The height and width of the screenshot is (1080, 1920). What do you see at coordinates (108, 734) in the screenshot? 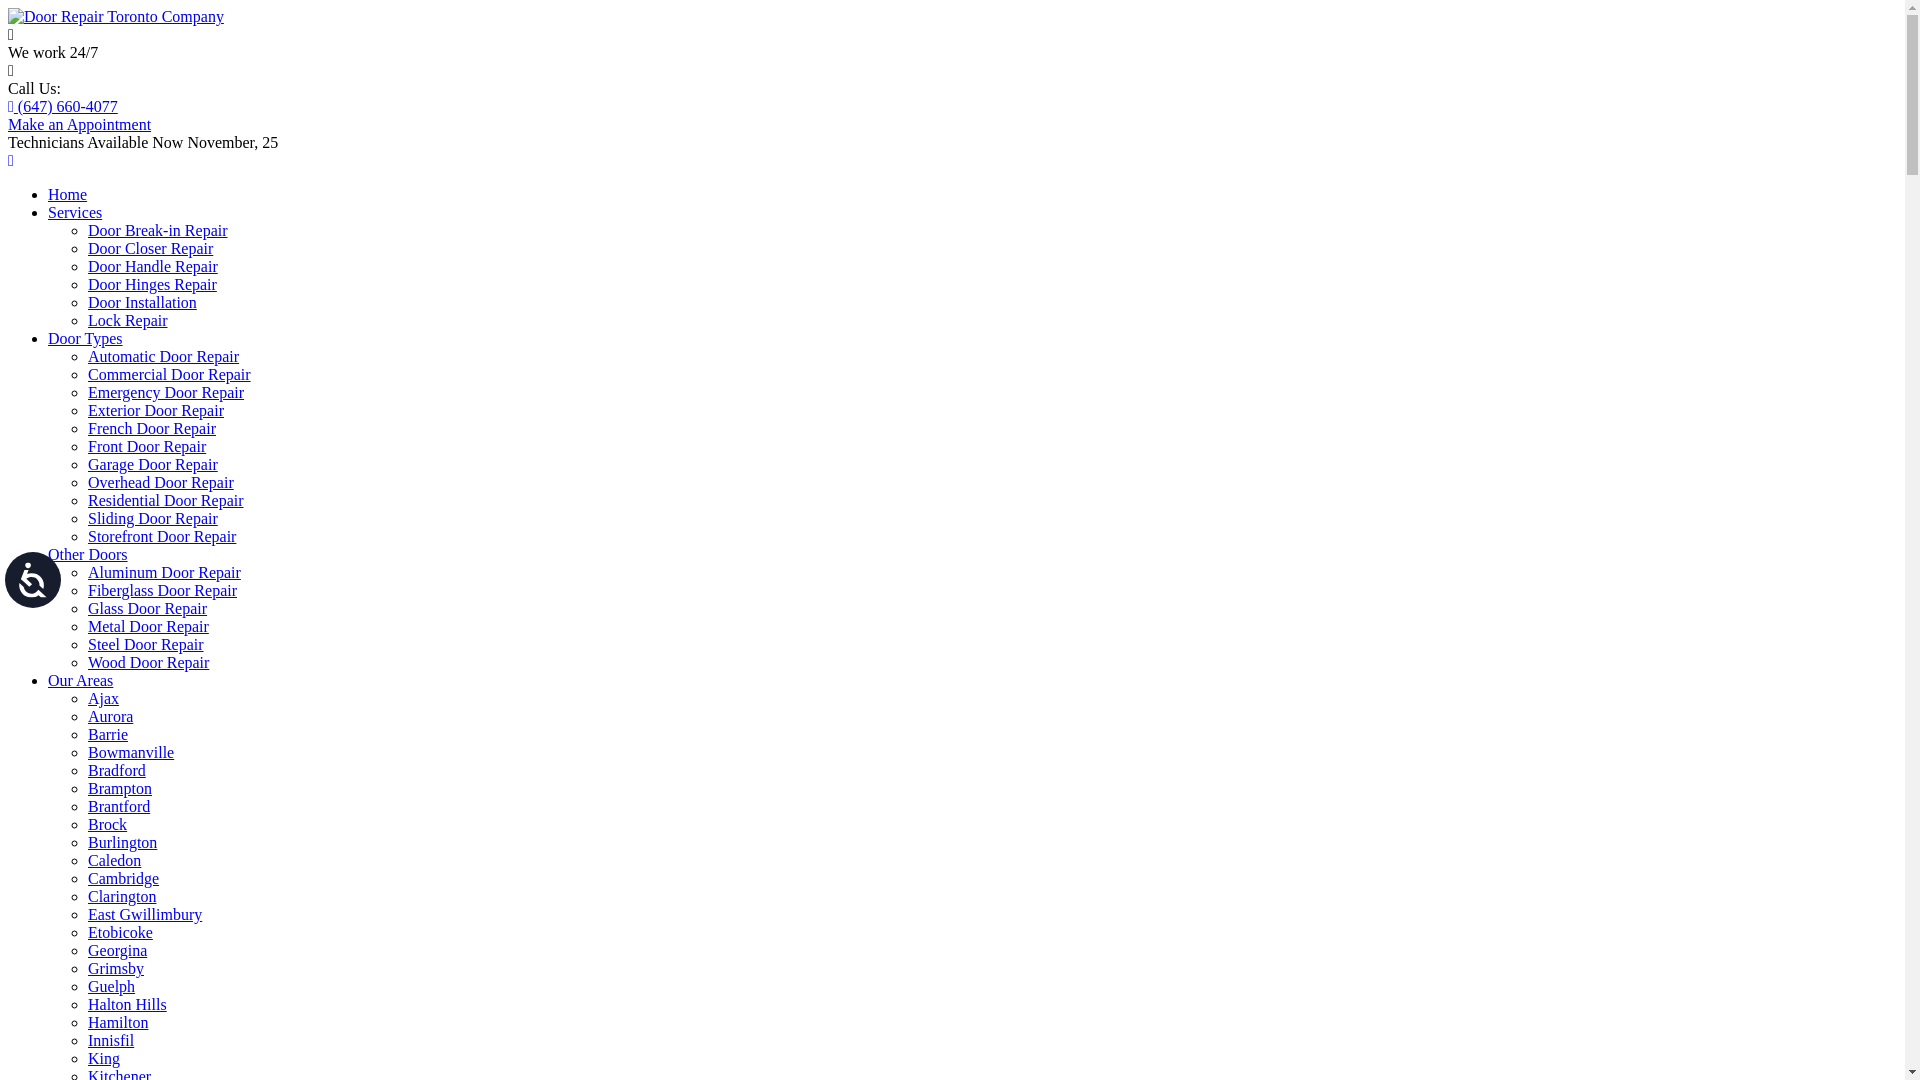
I see `Barrie` at bounding box center [108, 734].